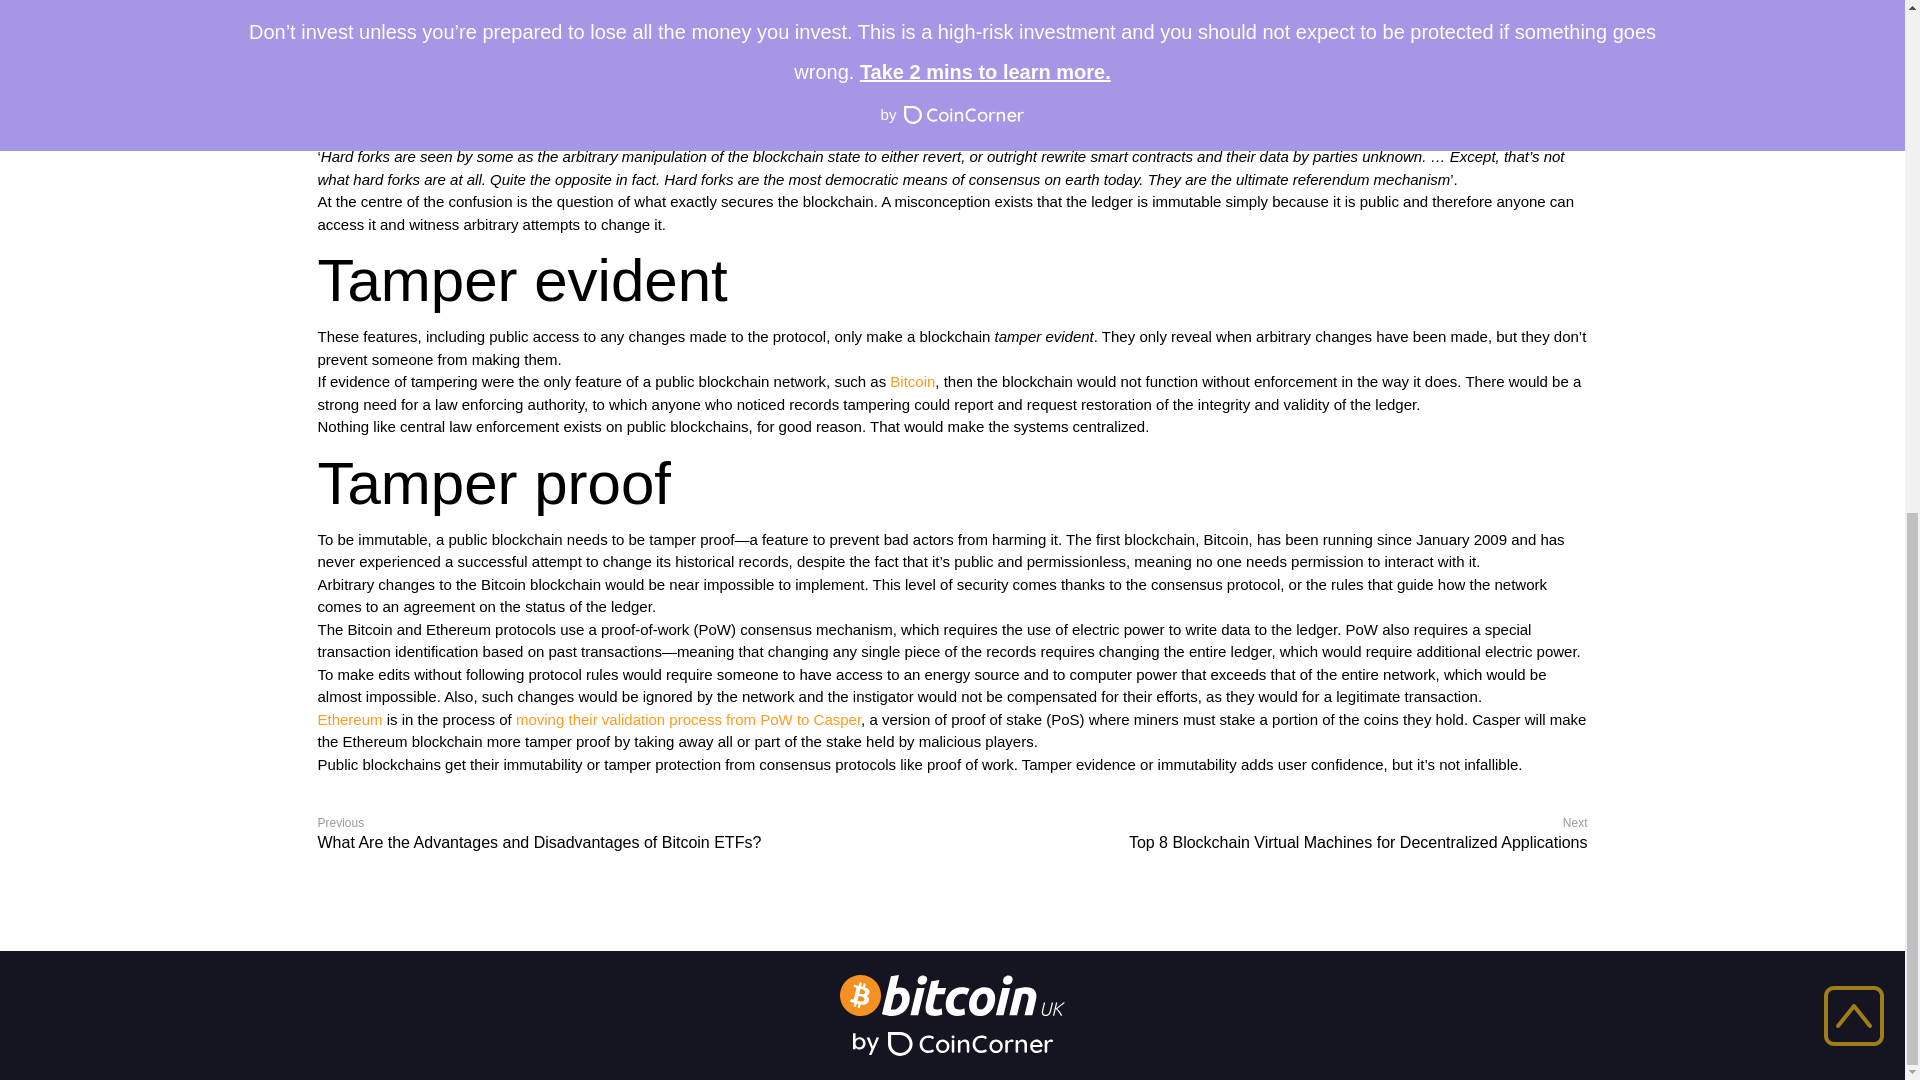 This screenshot has height=1080, width=1920. Describe the element at coordinates (986, 4) in the screenshot. I see `reverse transactions` at that location.